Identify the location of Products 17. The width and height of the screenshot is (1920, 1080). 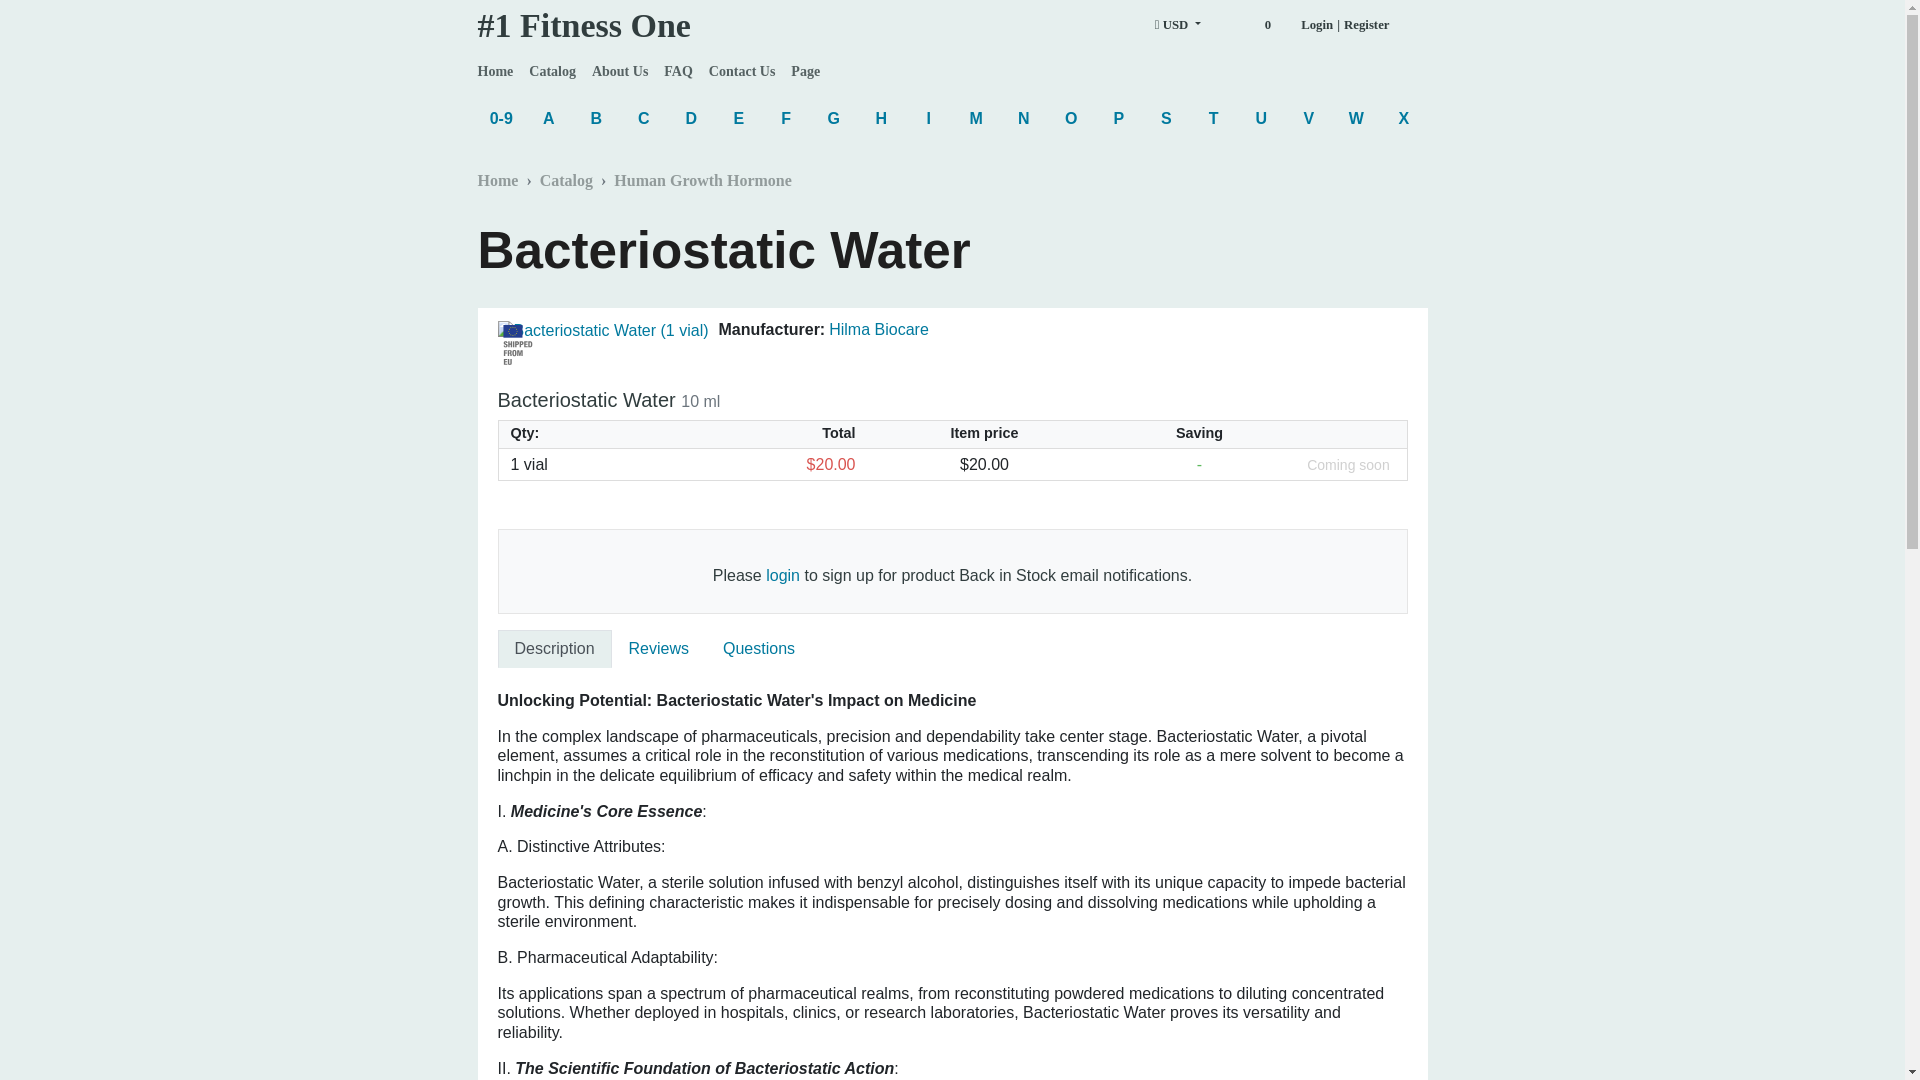
(1214, 118).